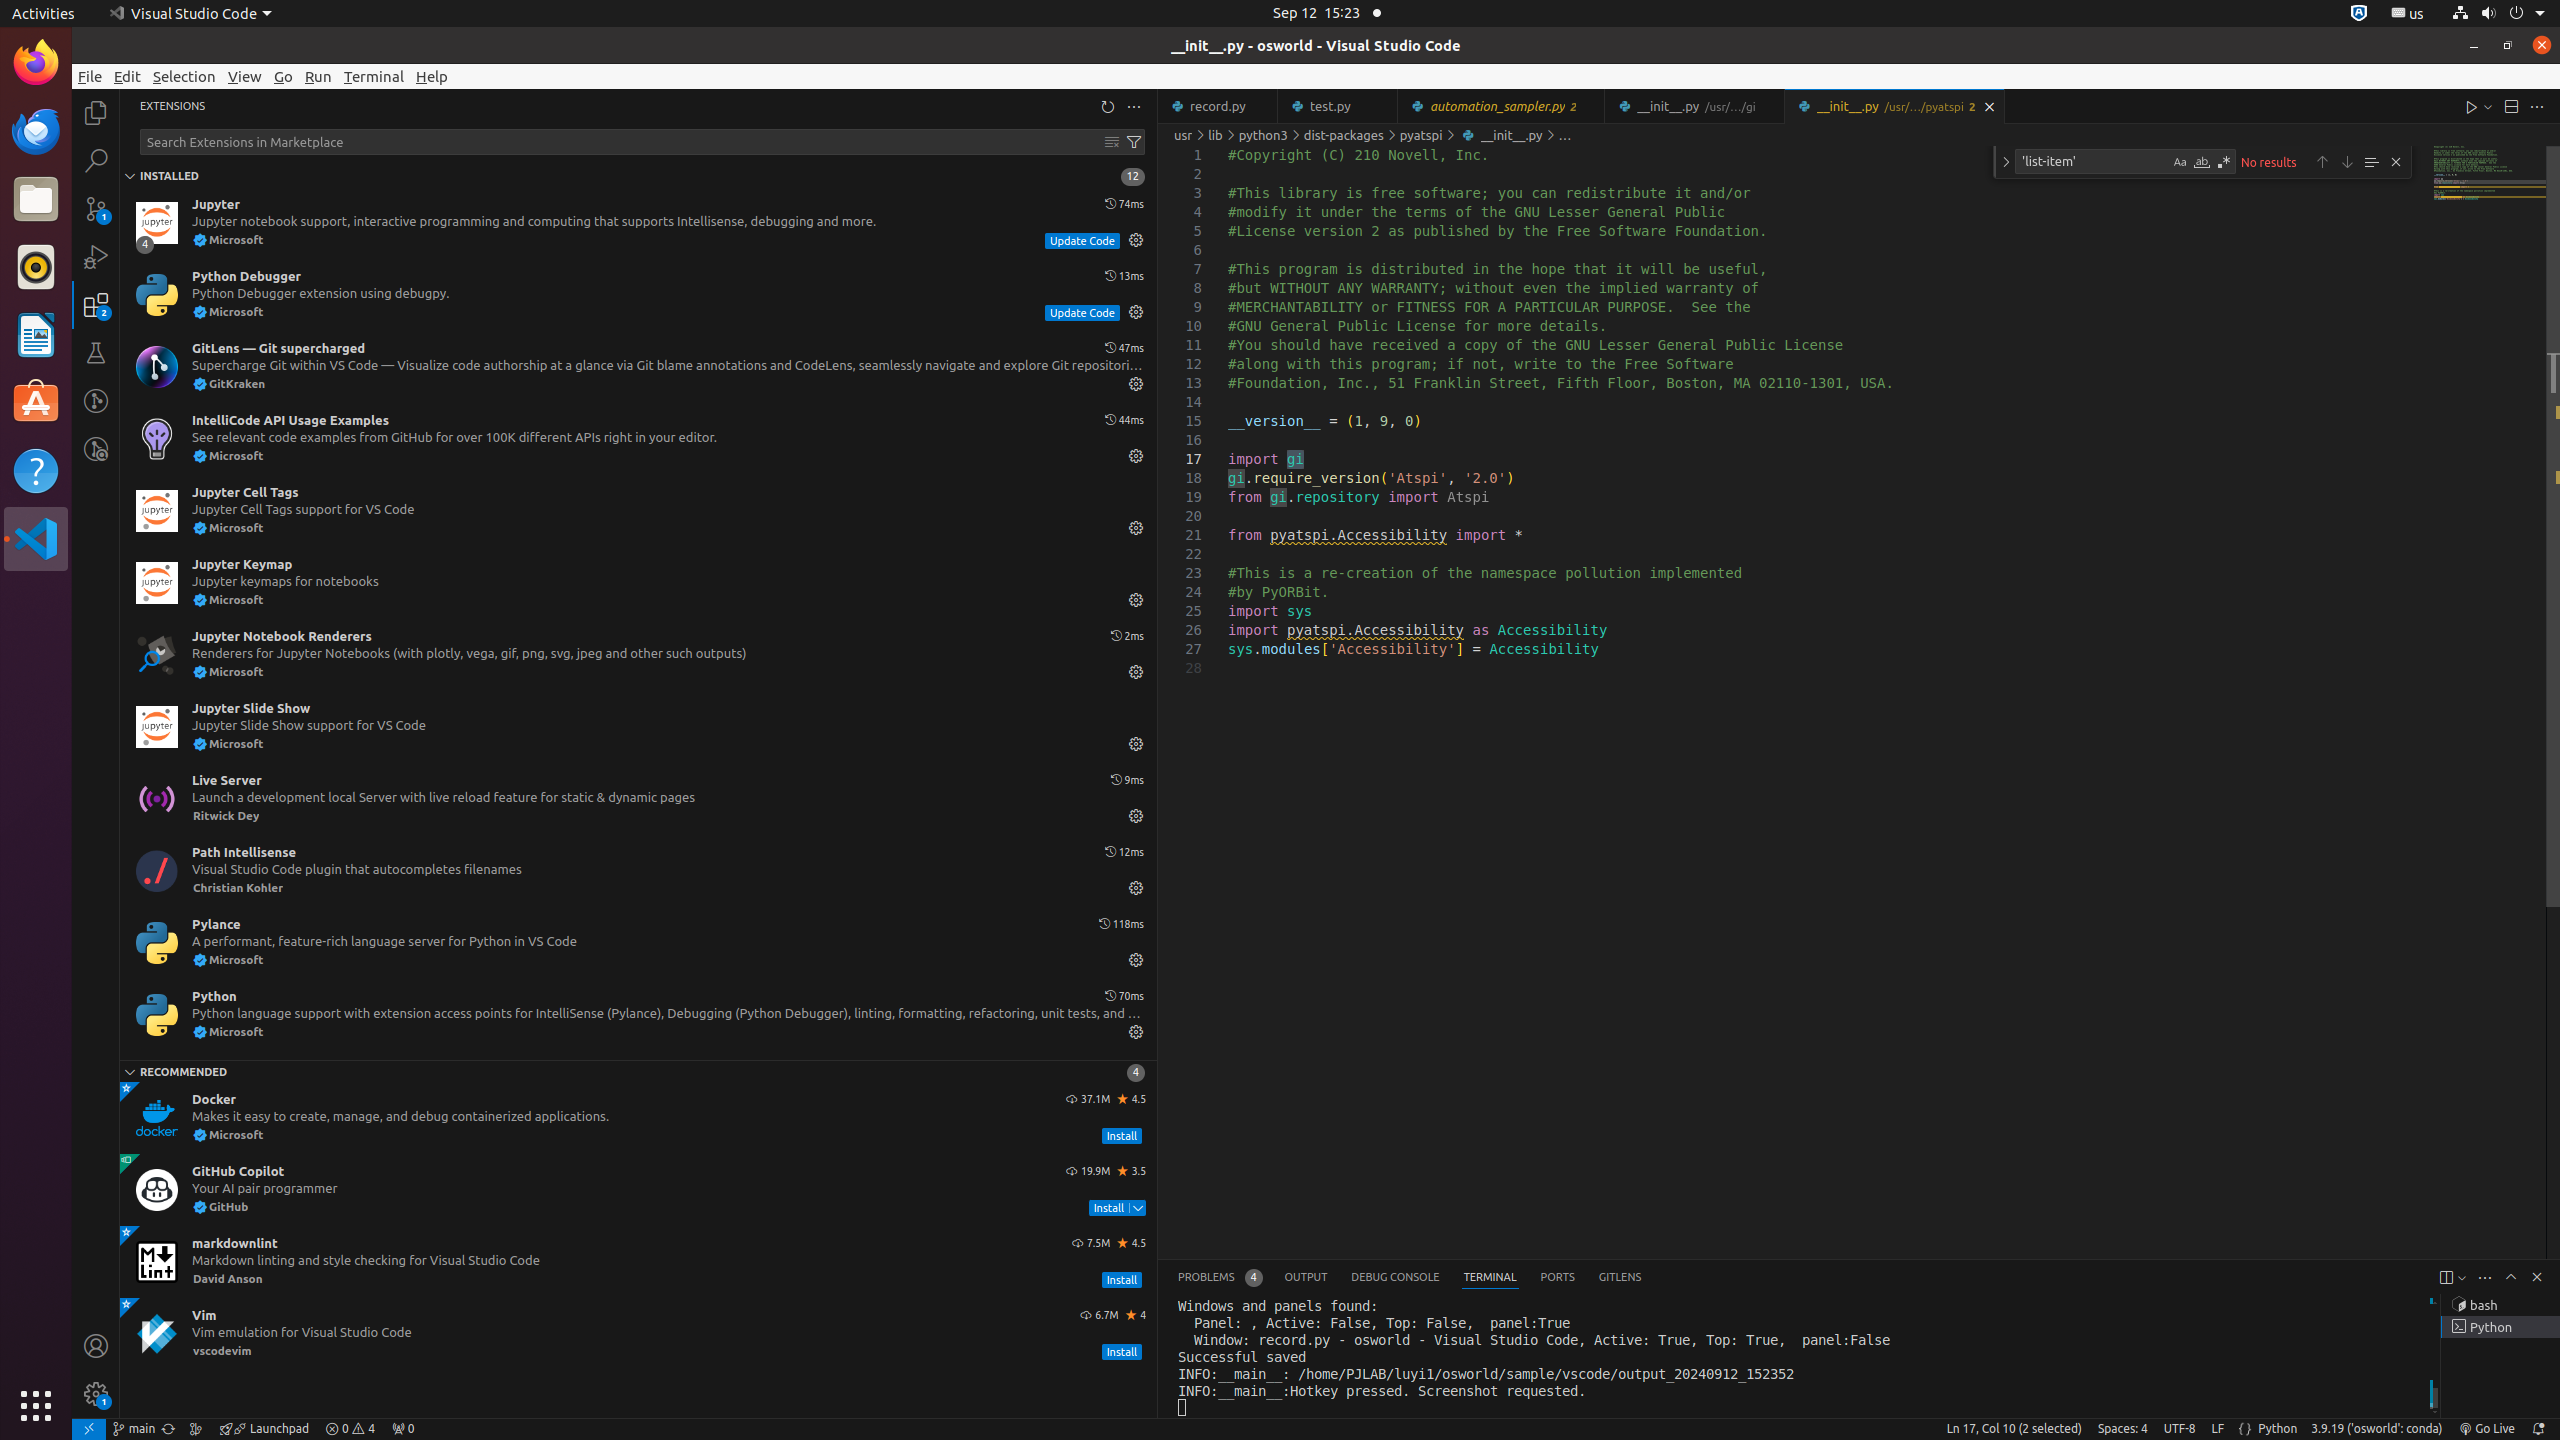  Describe the element at coordinates (1620, 1278) in the screenshot. I see `GitLens` at that location.